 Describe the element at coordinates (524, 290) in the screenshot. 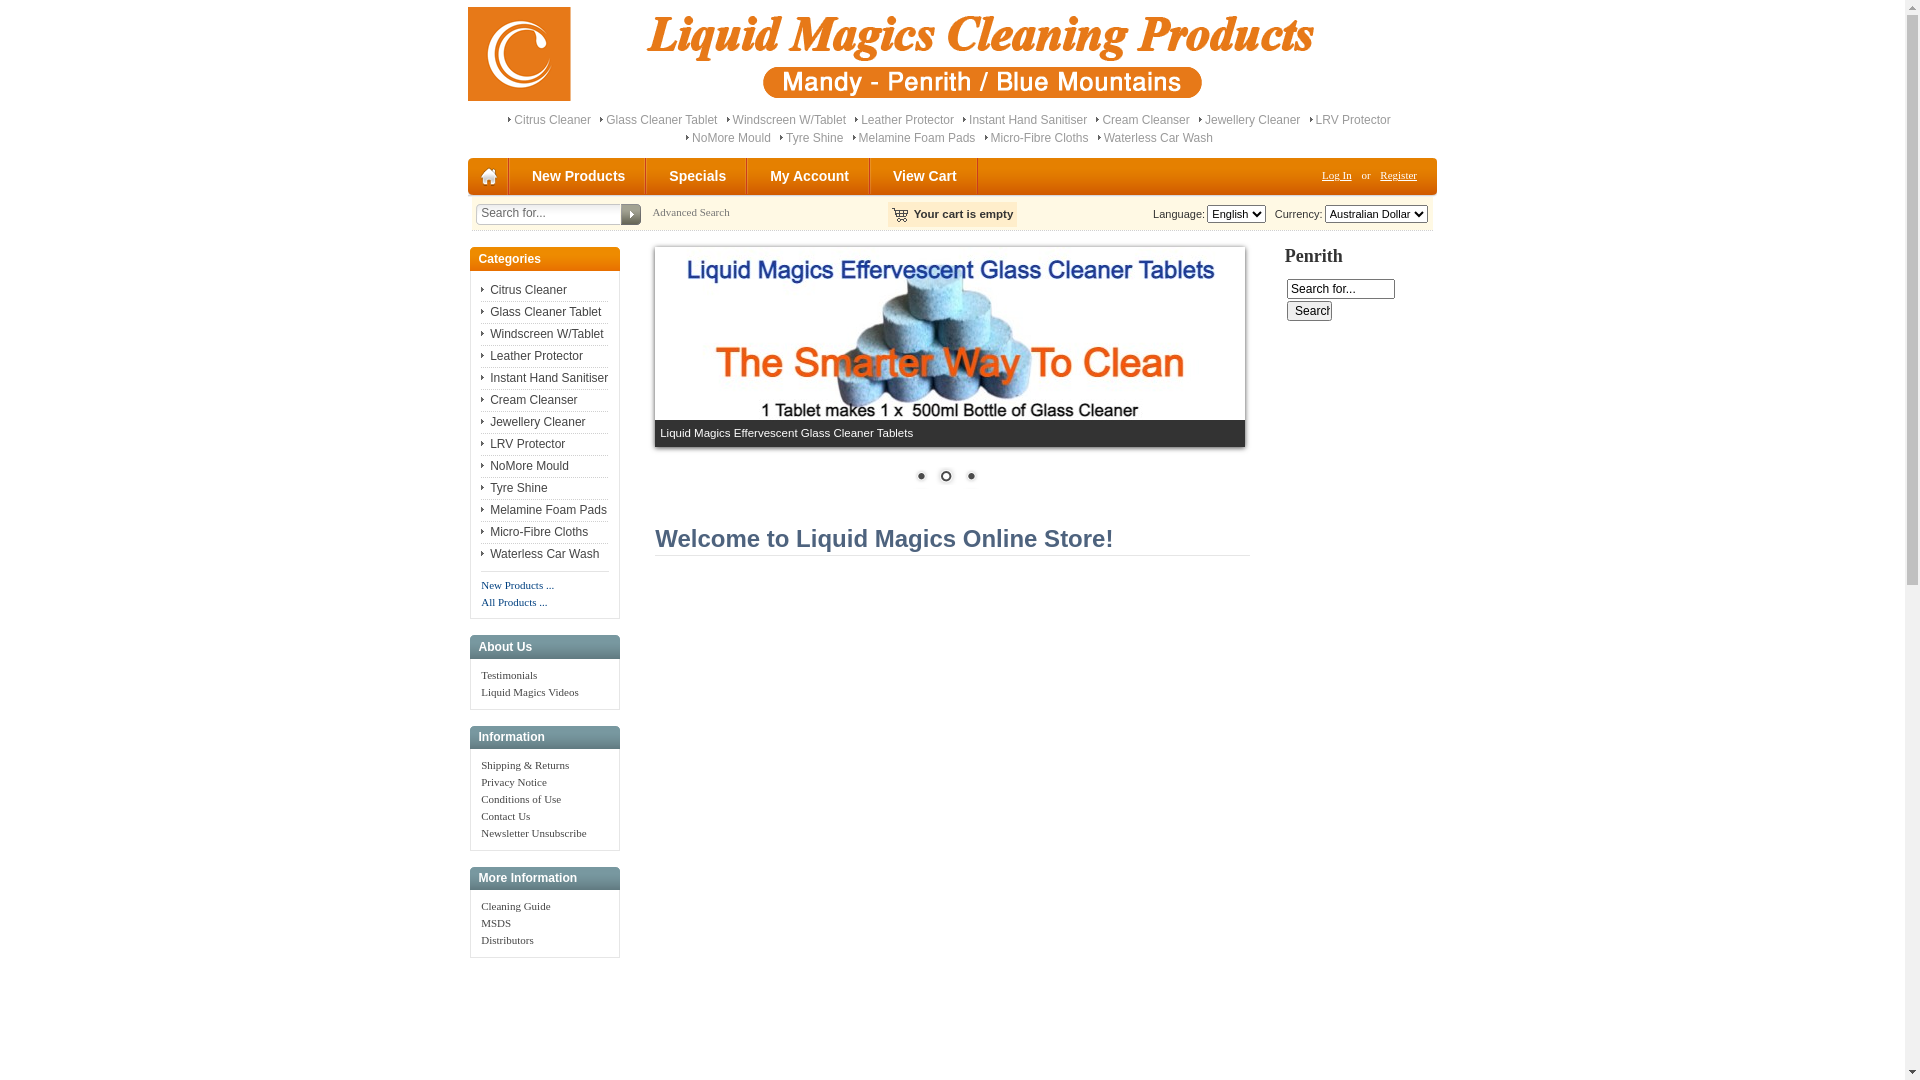

I see `Citrus Cleaner` at that location.